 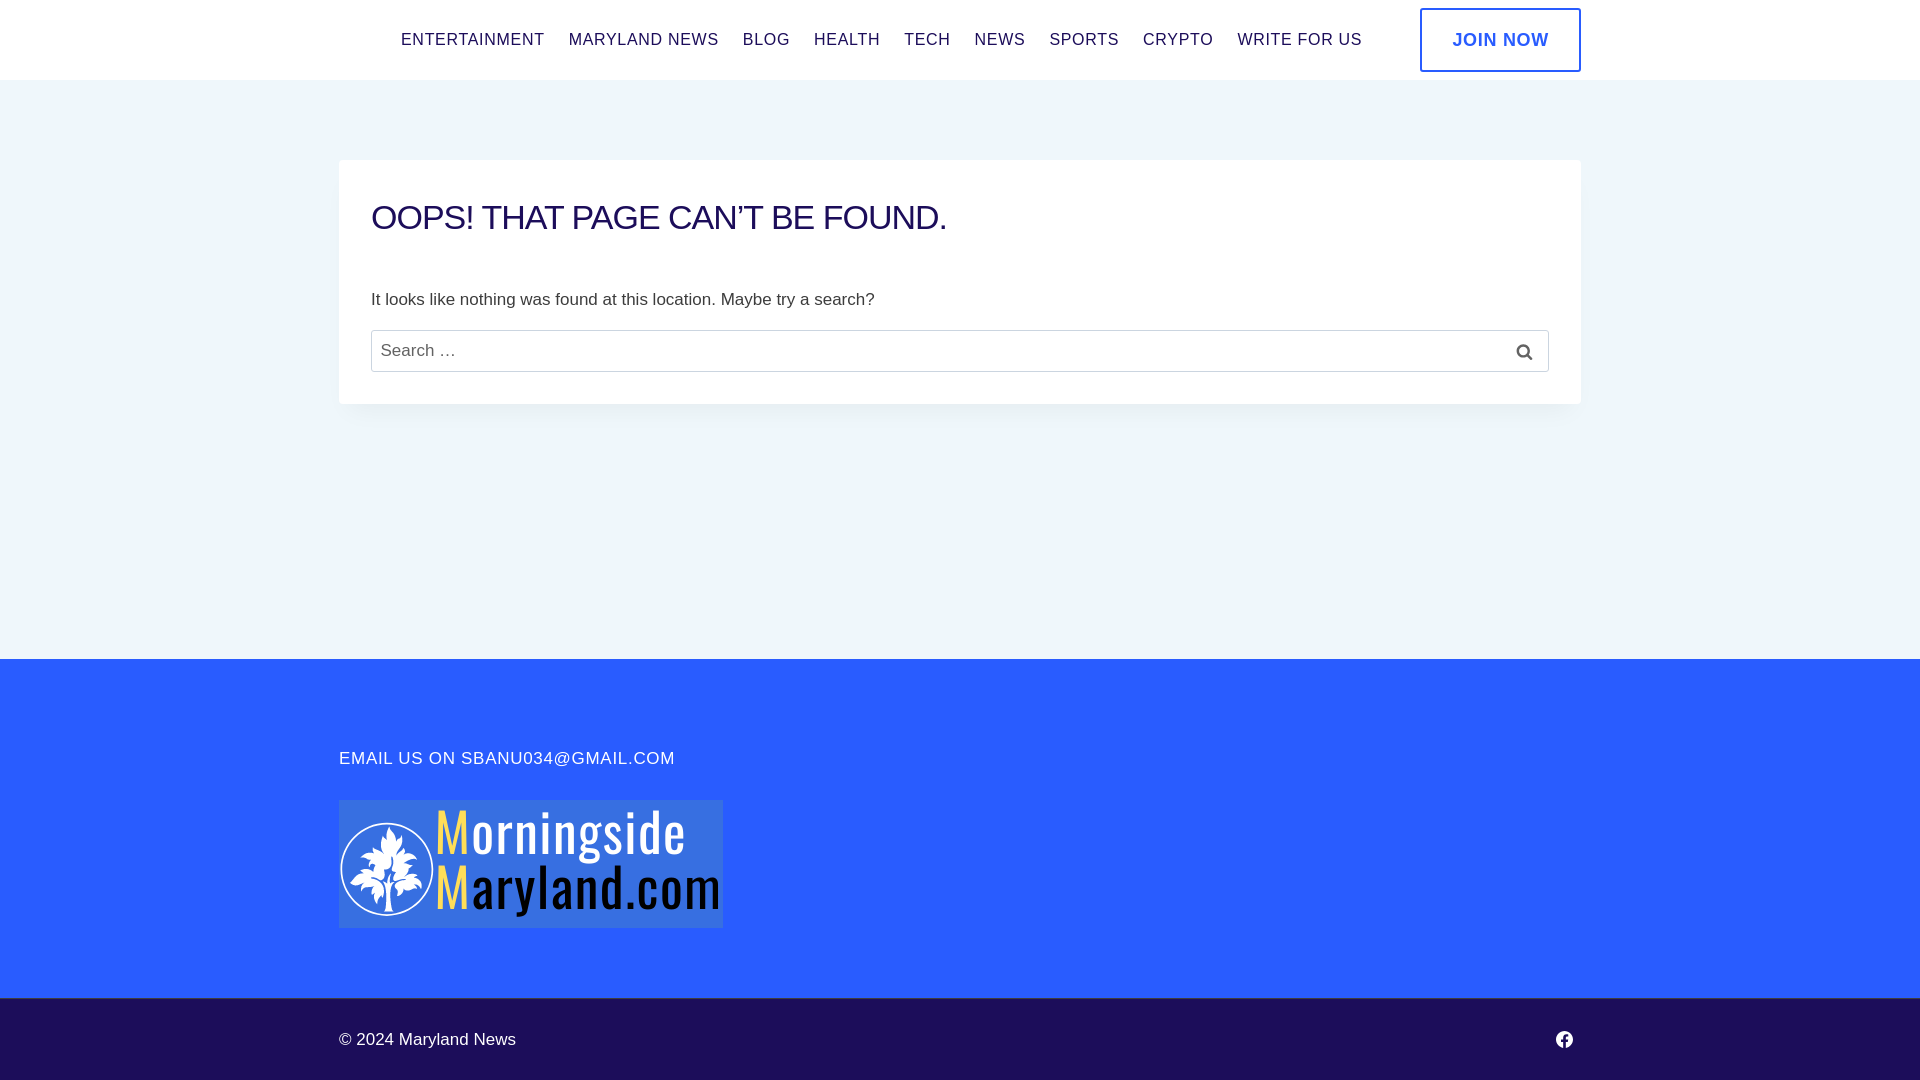 What do you see at coordinates (766, 40) in the screenshot?
I see `BLOG` at bounding box center [766, 40].